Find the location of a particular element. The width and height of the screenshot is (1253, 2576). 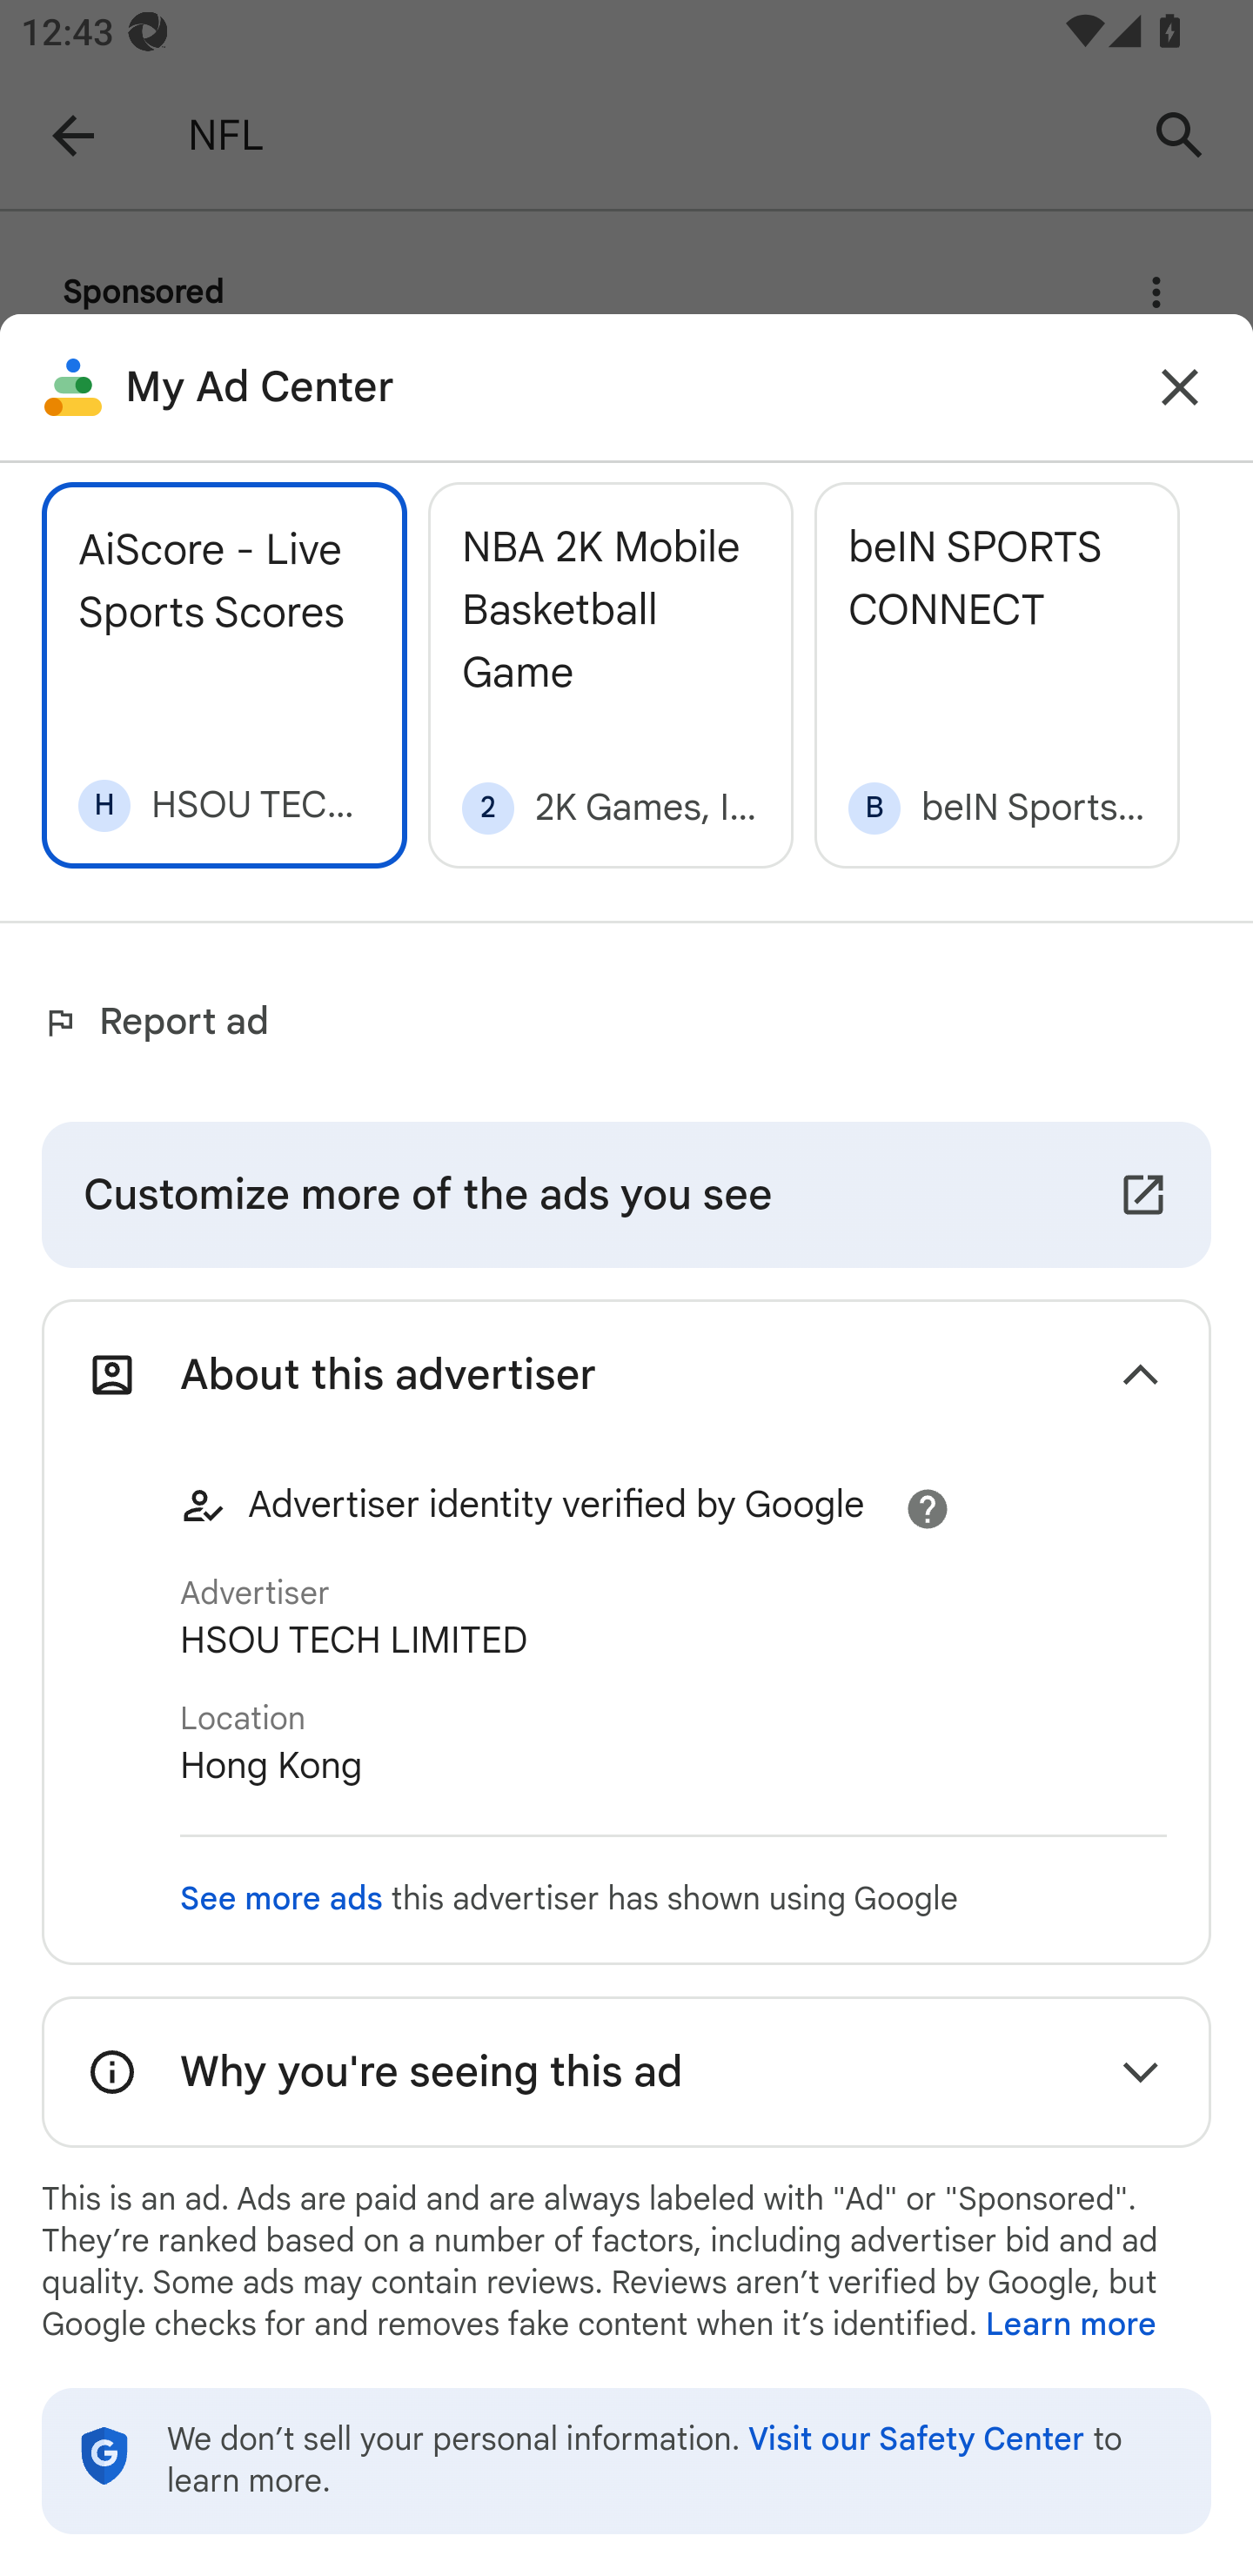

Close is located at coordinates (1180, 387).